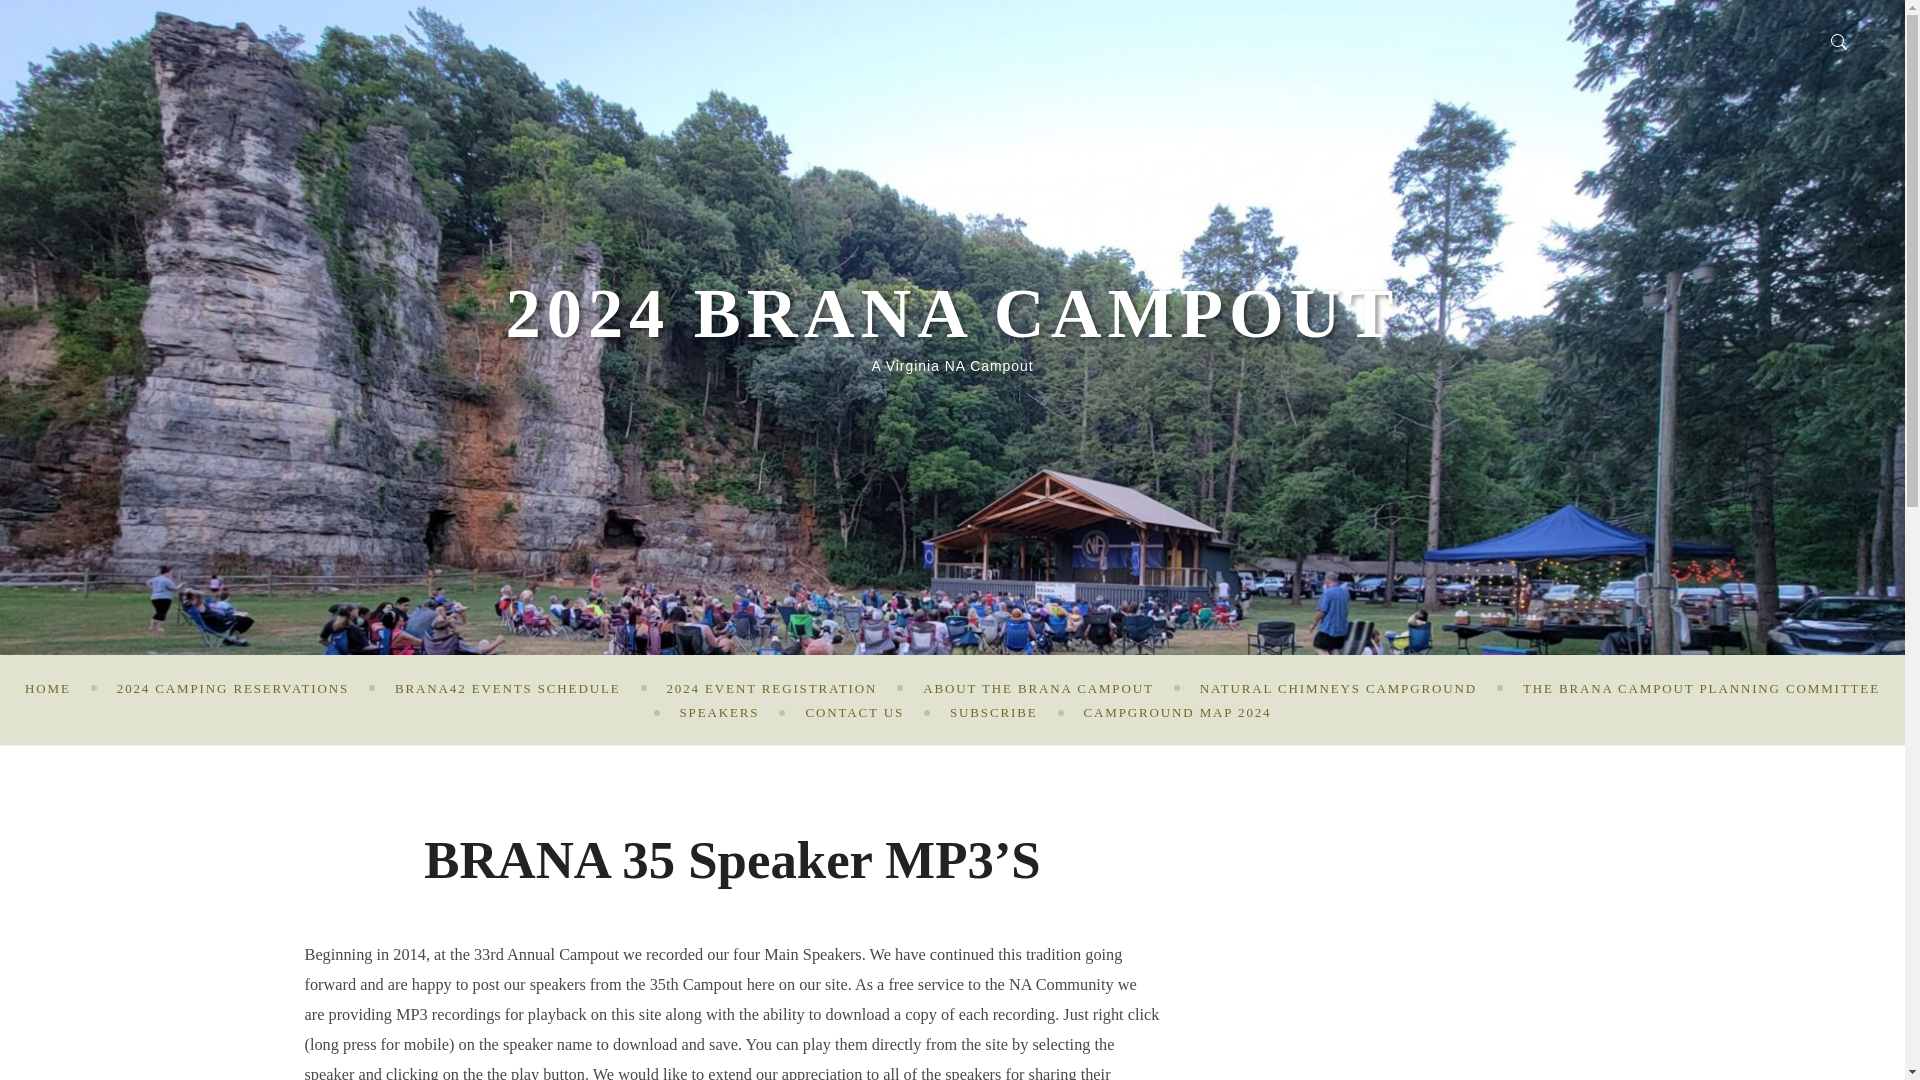 The image size is (1920, 1080). What do you see at coordinates (508, 688) in the screenshot?
I see `BRANA42 EVENTS SCHEDULE` at bounding box center [508, 688].